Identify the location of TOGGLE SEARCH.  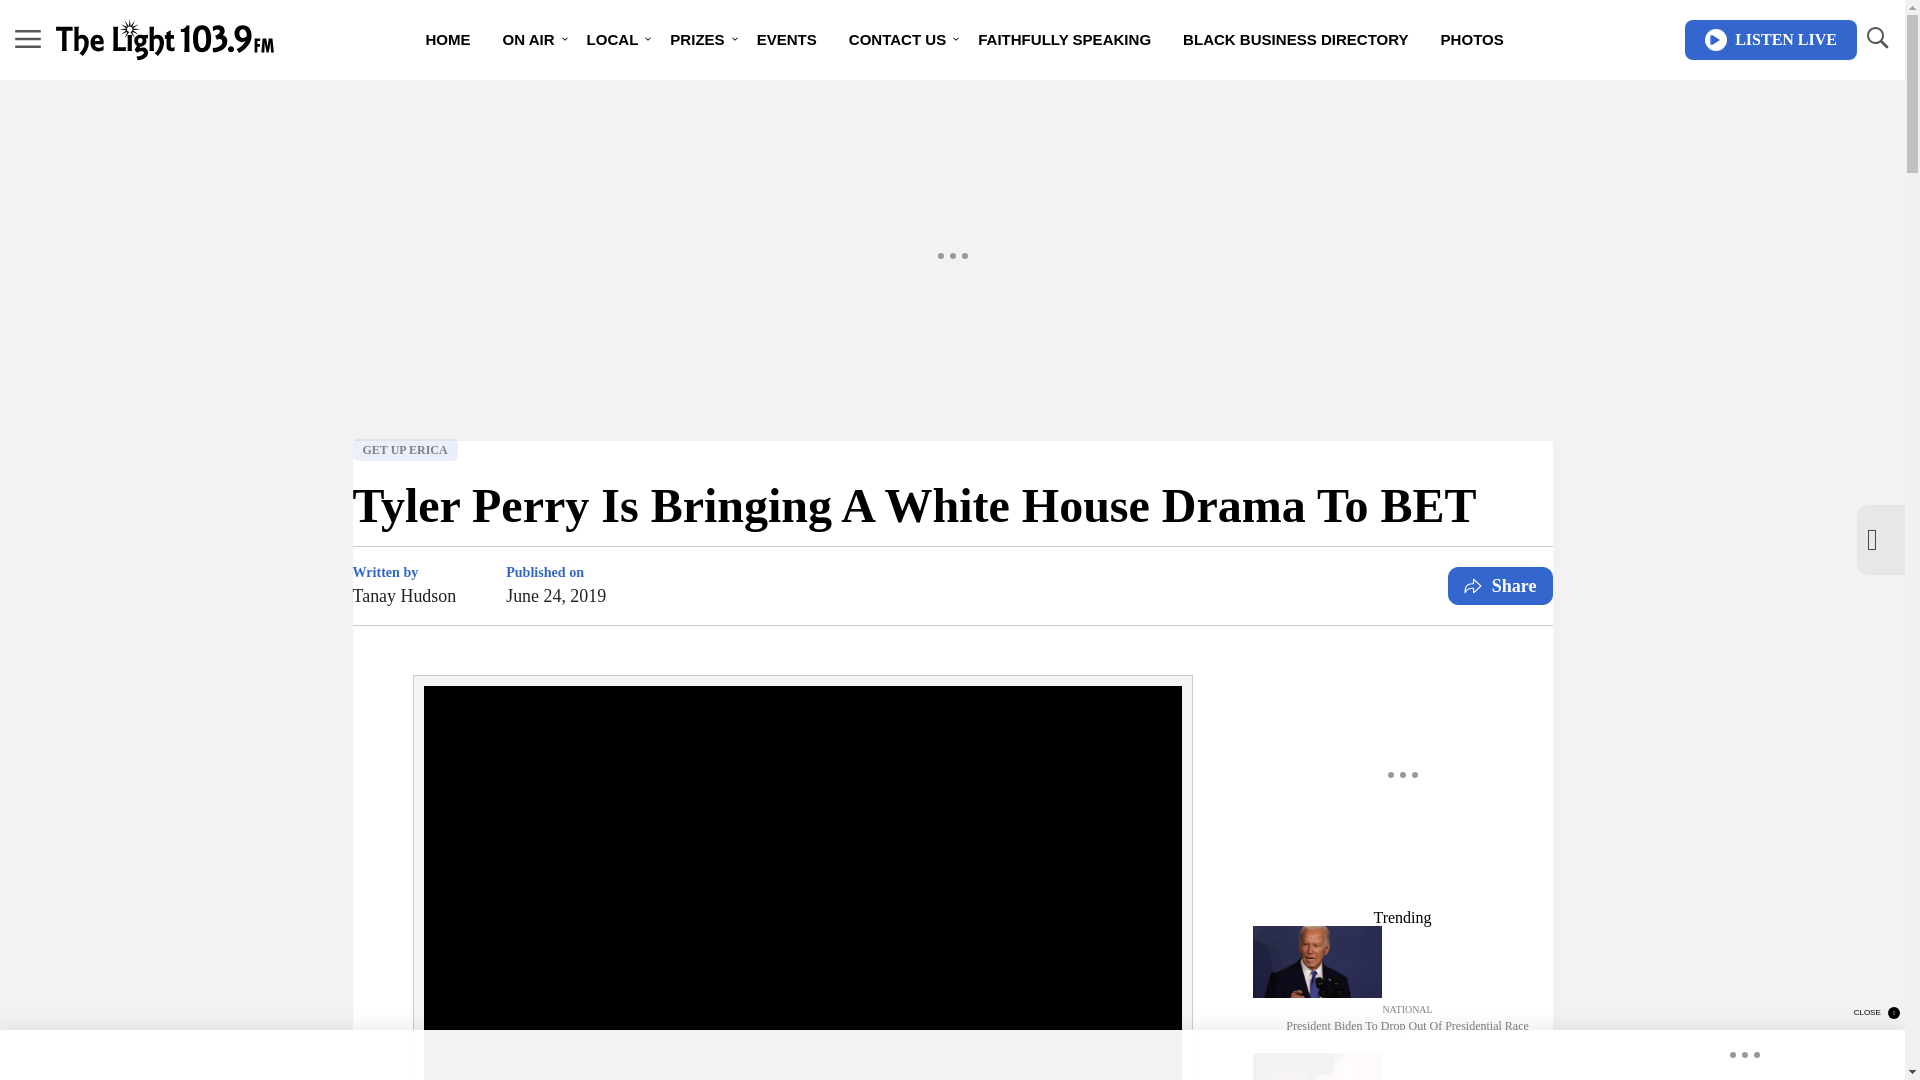
(1876, 40).